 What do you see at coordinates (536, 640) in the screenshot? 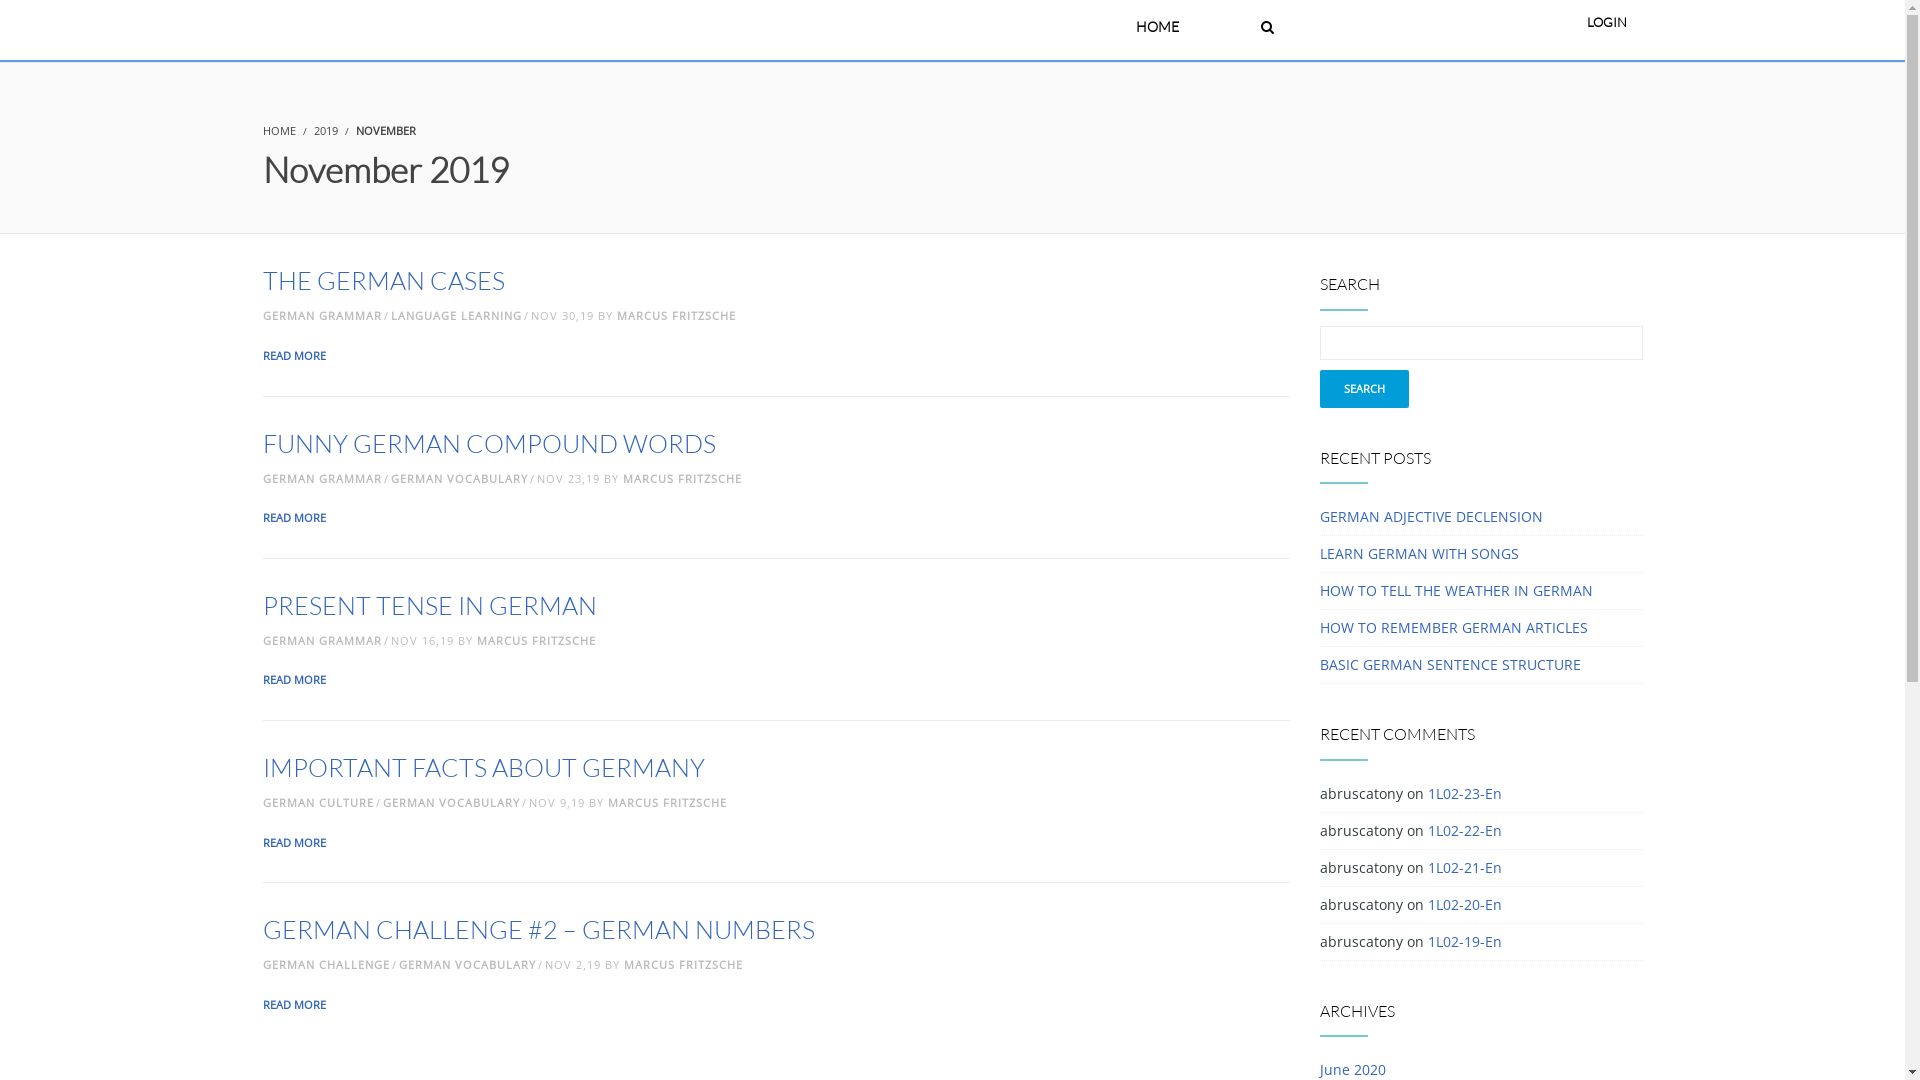
I see `MARCUS FRITZSCHE` at bounding box center [536, 640].